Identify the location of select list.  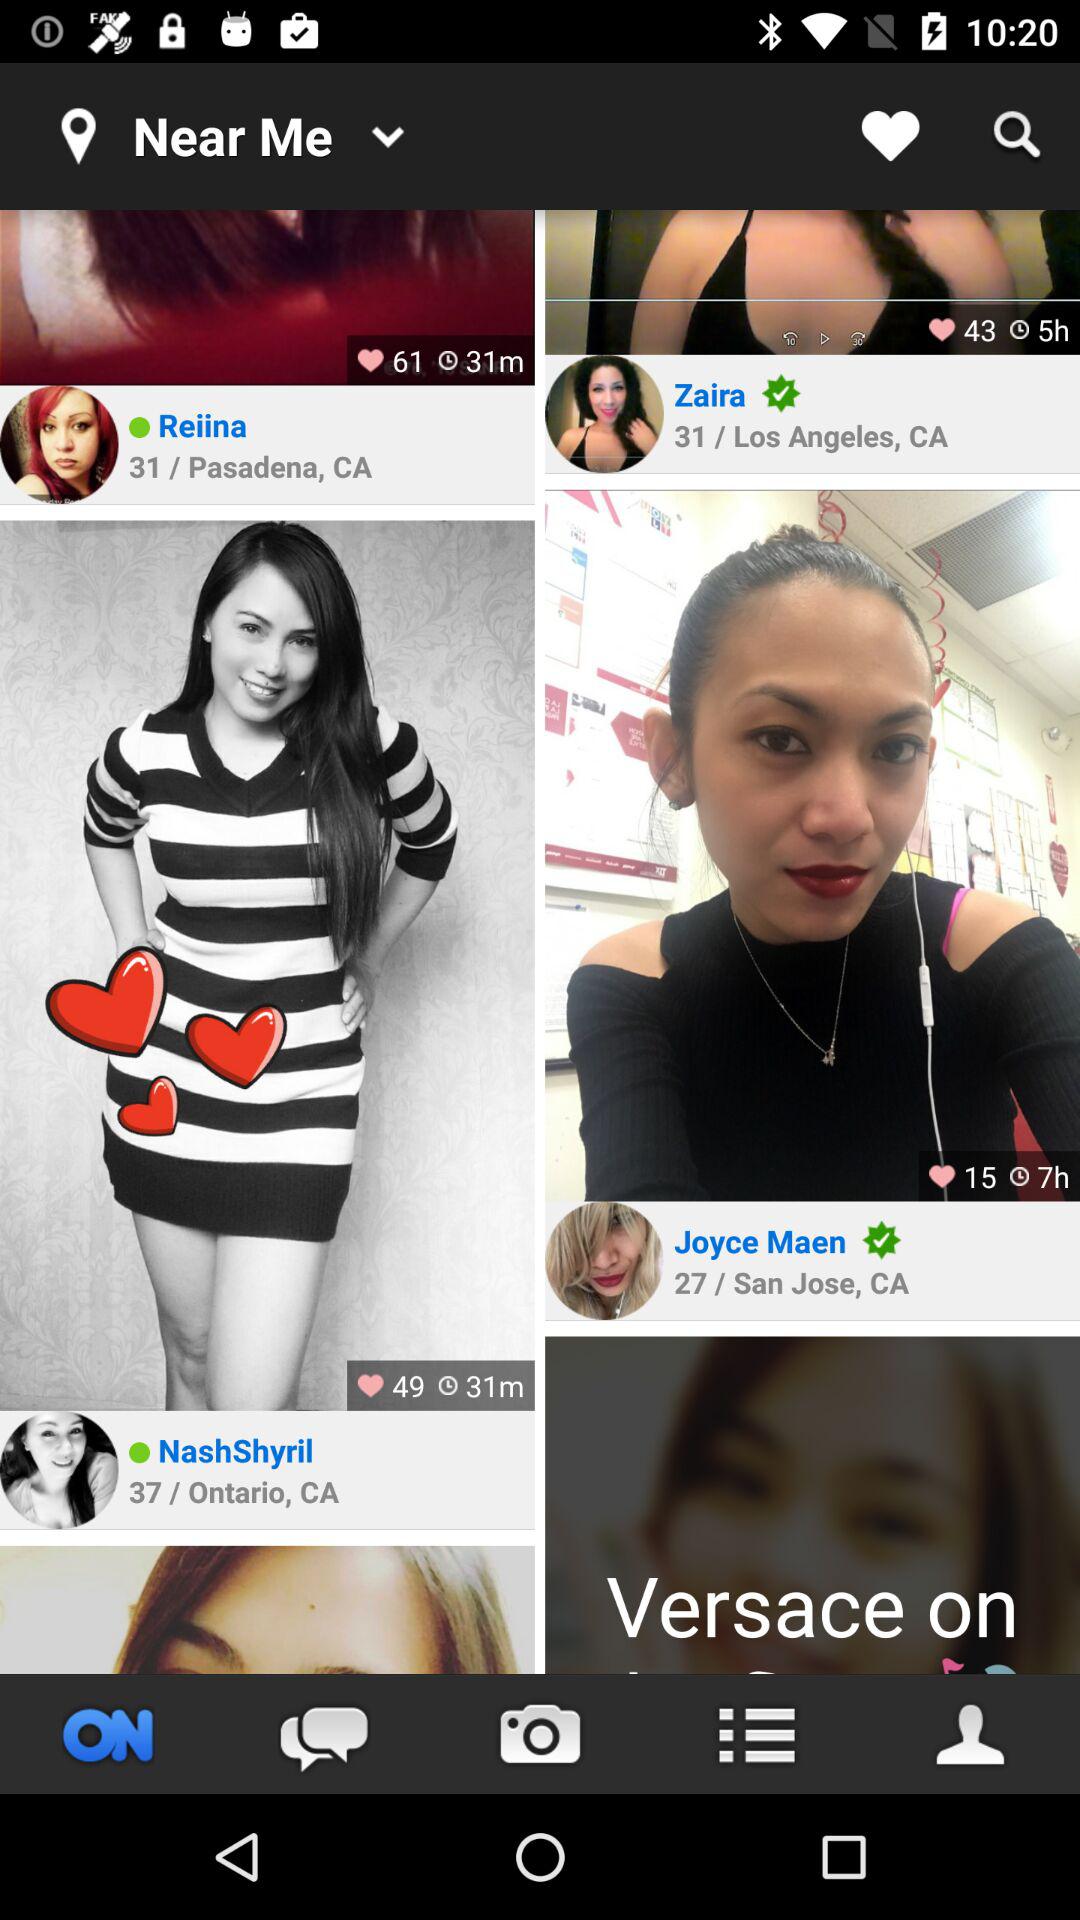
(756, 1734).